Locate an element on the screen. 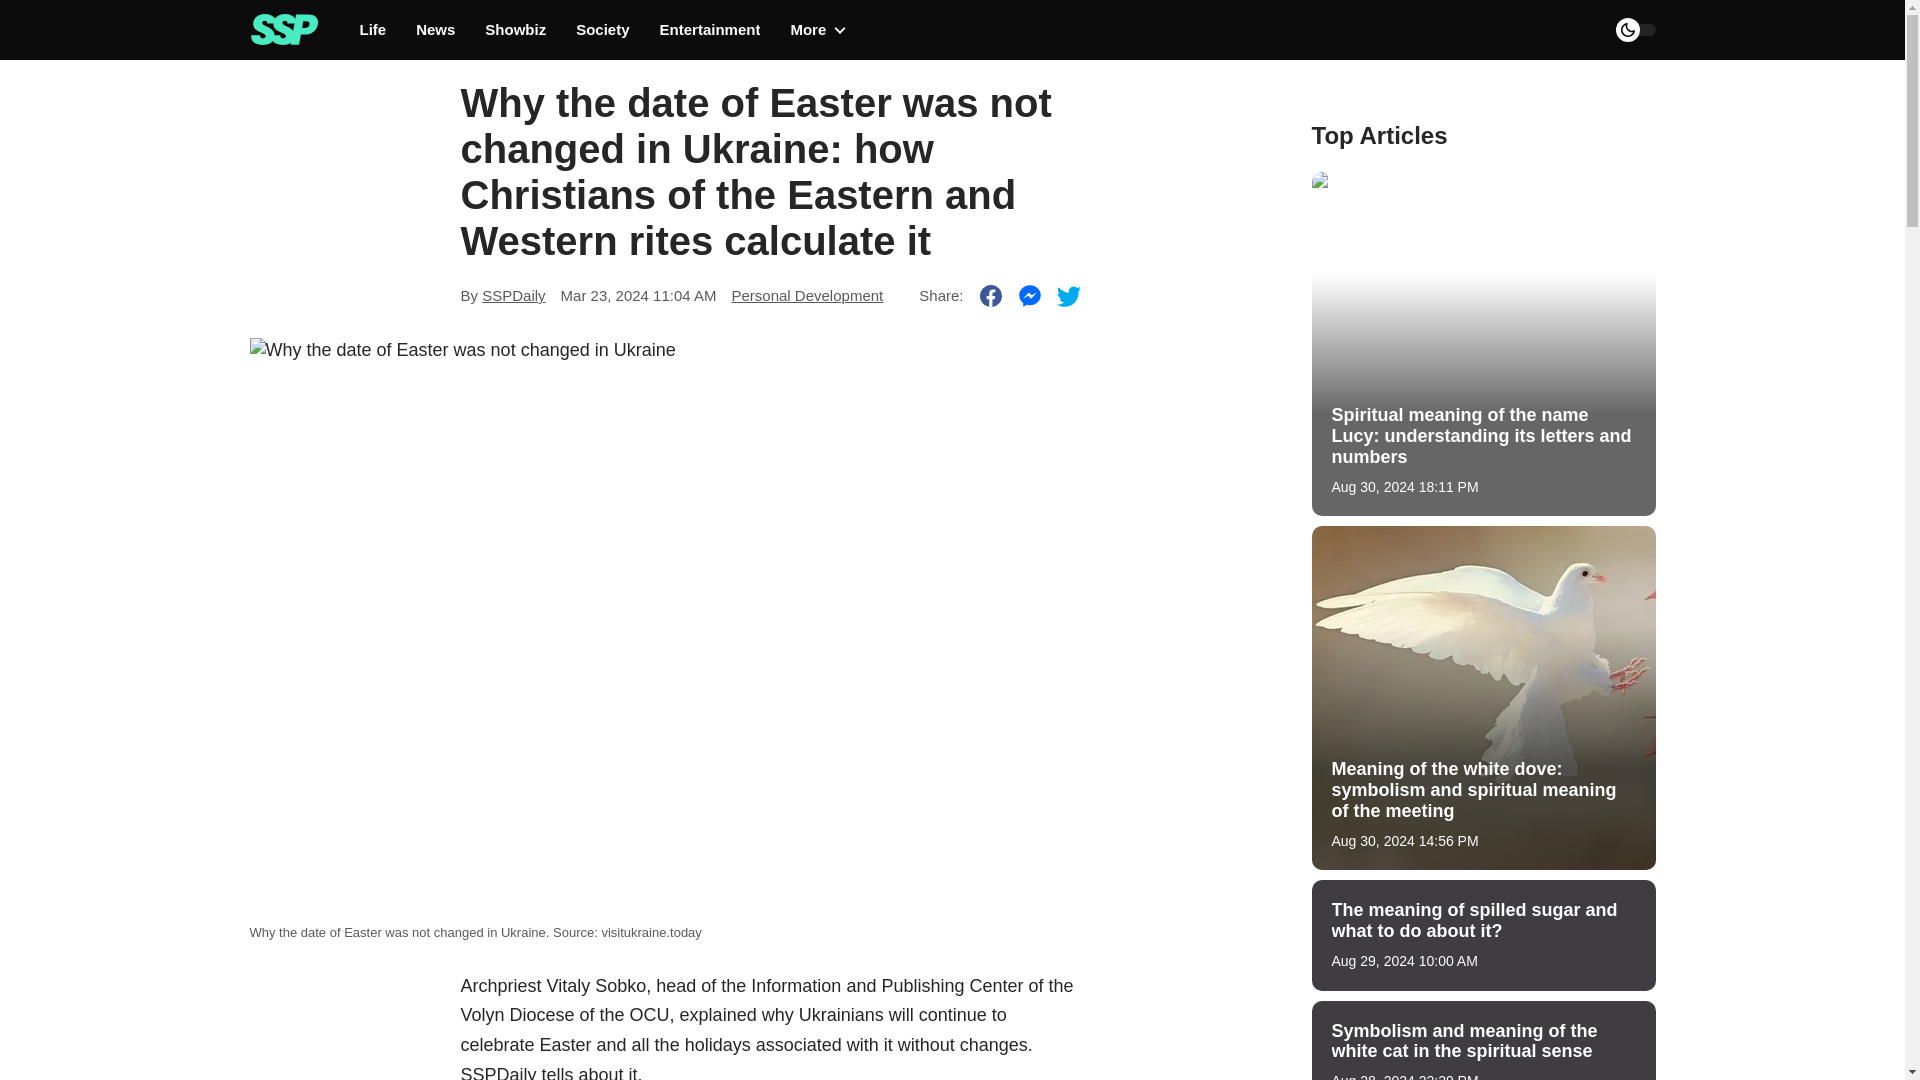  News is located at coordinates (436, 30).